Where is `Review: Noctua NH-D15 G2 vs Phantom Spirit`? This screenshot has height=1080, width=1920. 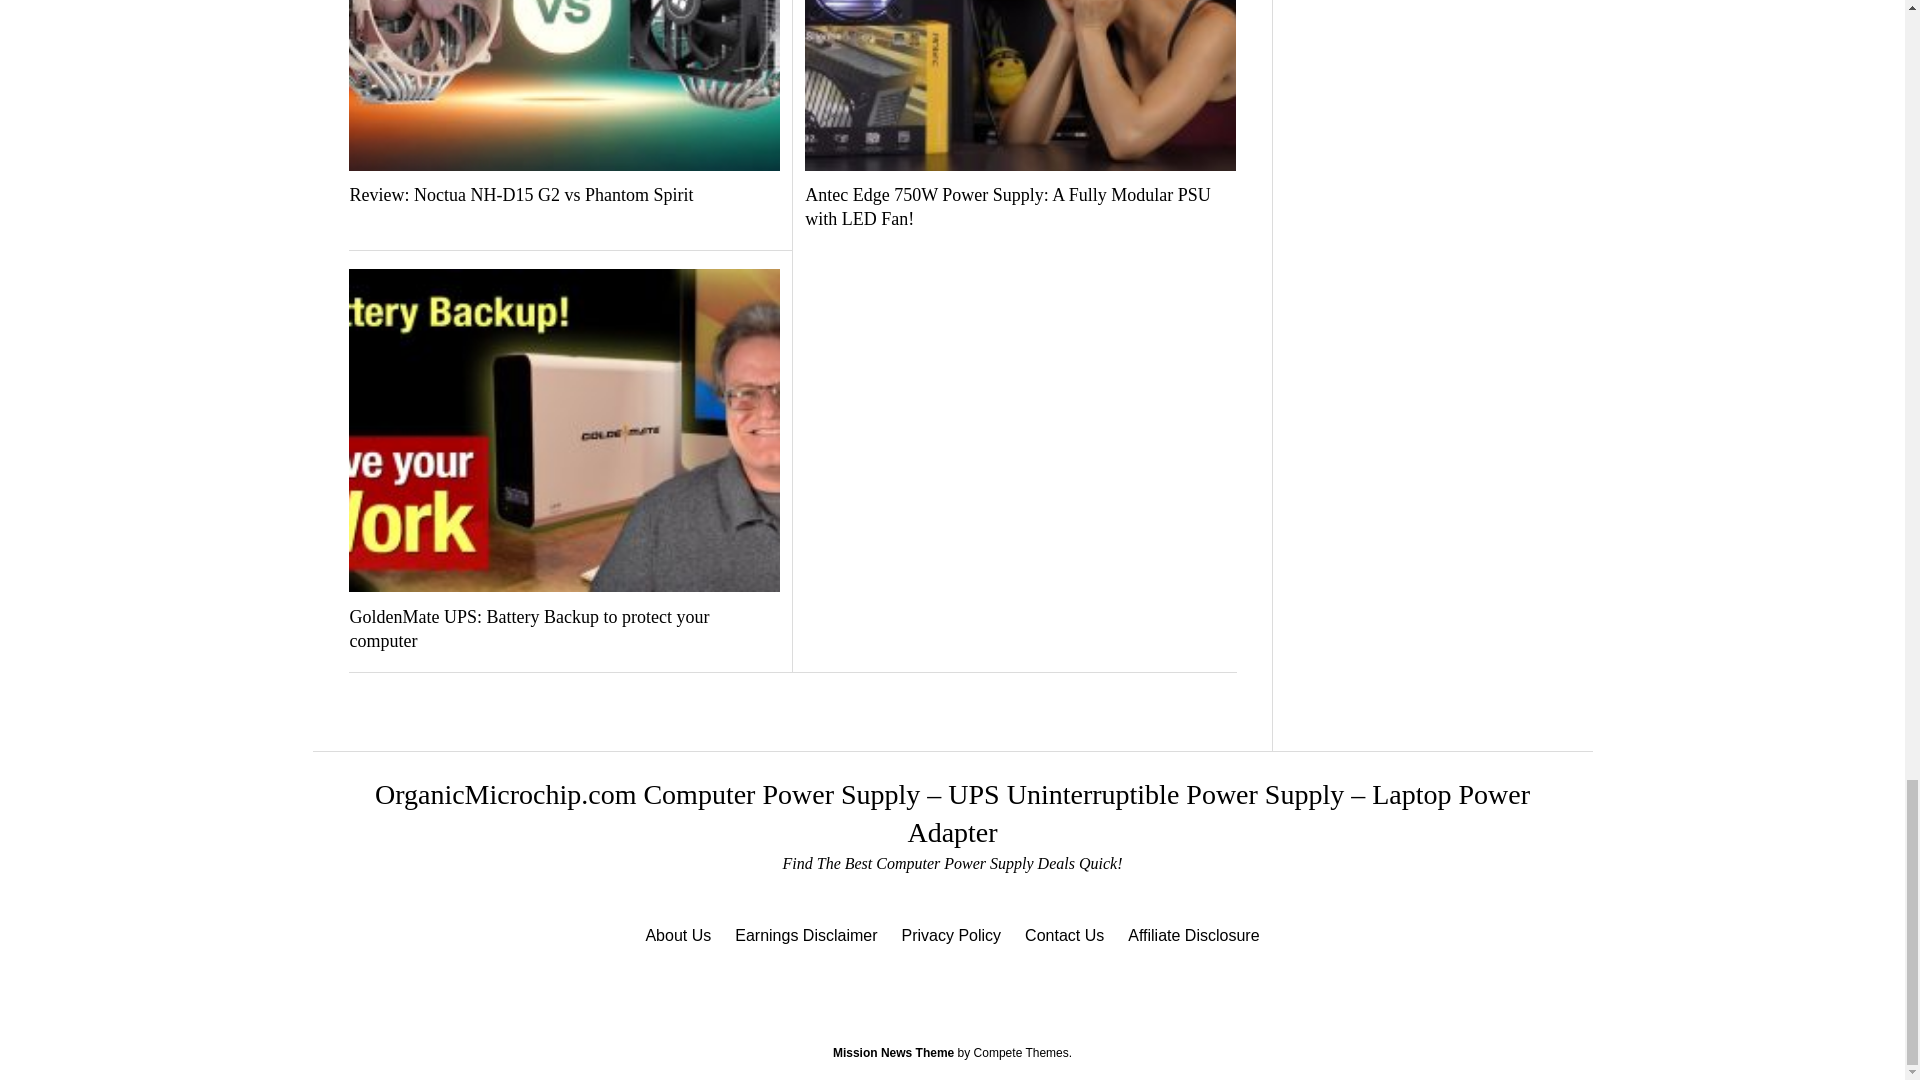 Review: Noctua NH-D15 G2 vs Phantom Spirit is located at coordinates (564, 196).